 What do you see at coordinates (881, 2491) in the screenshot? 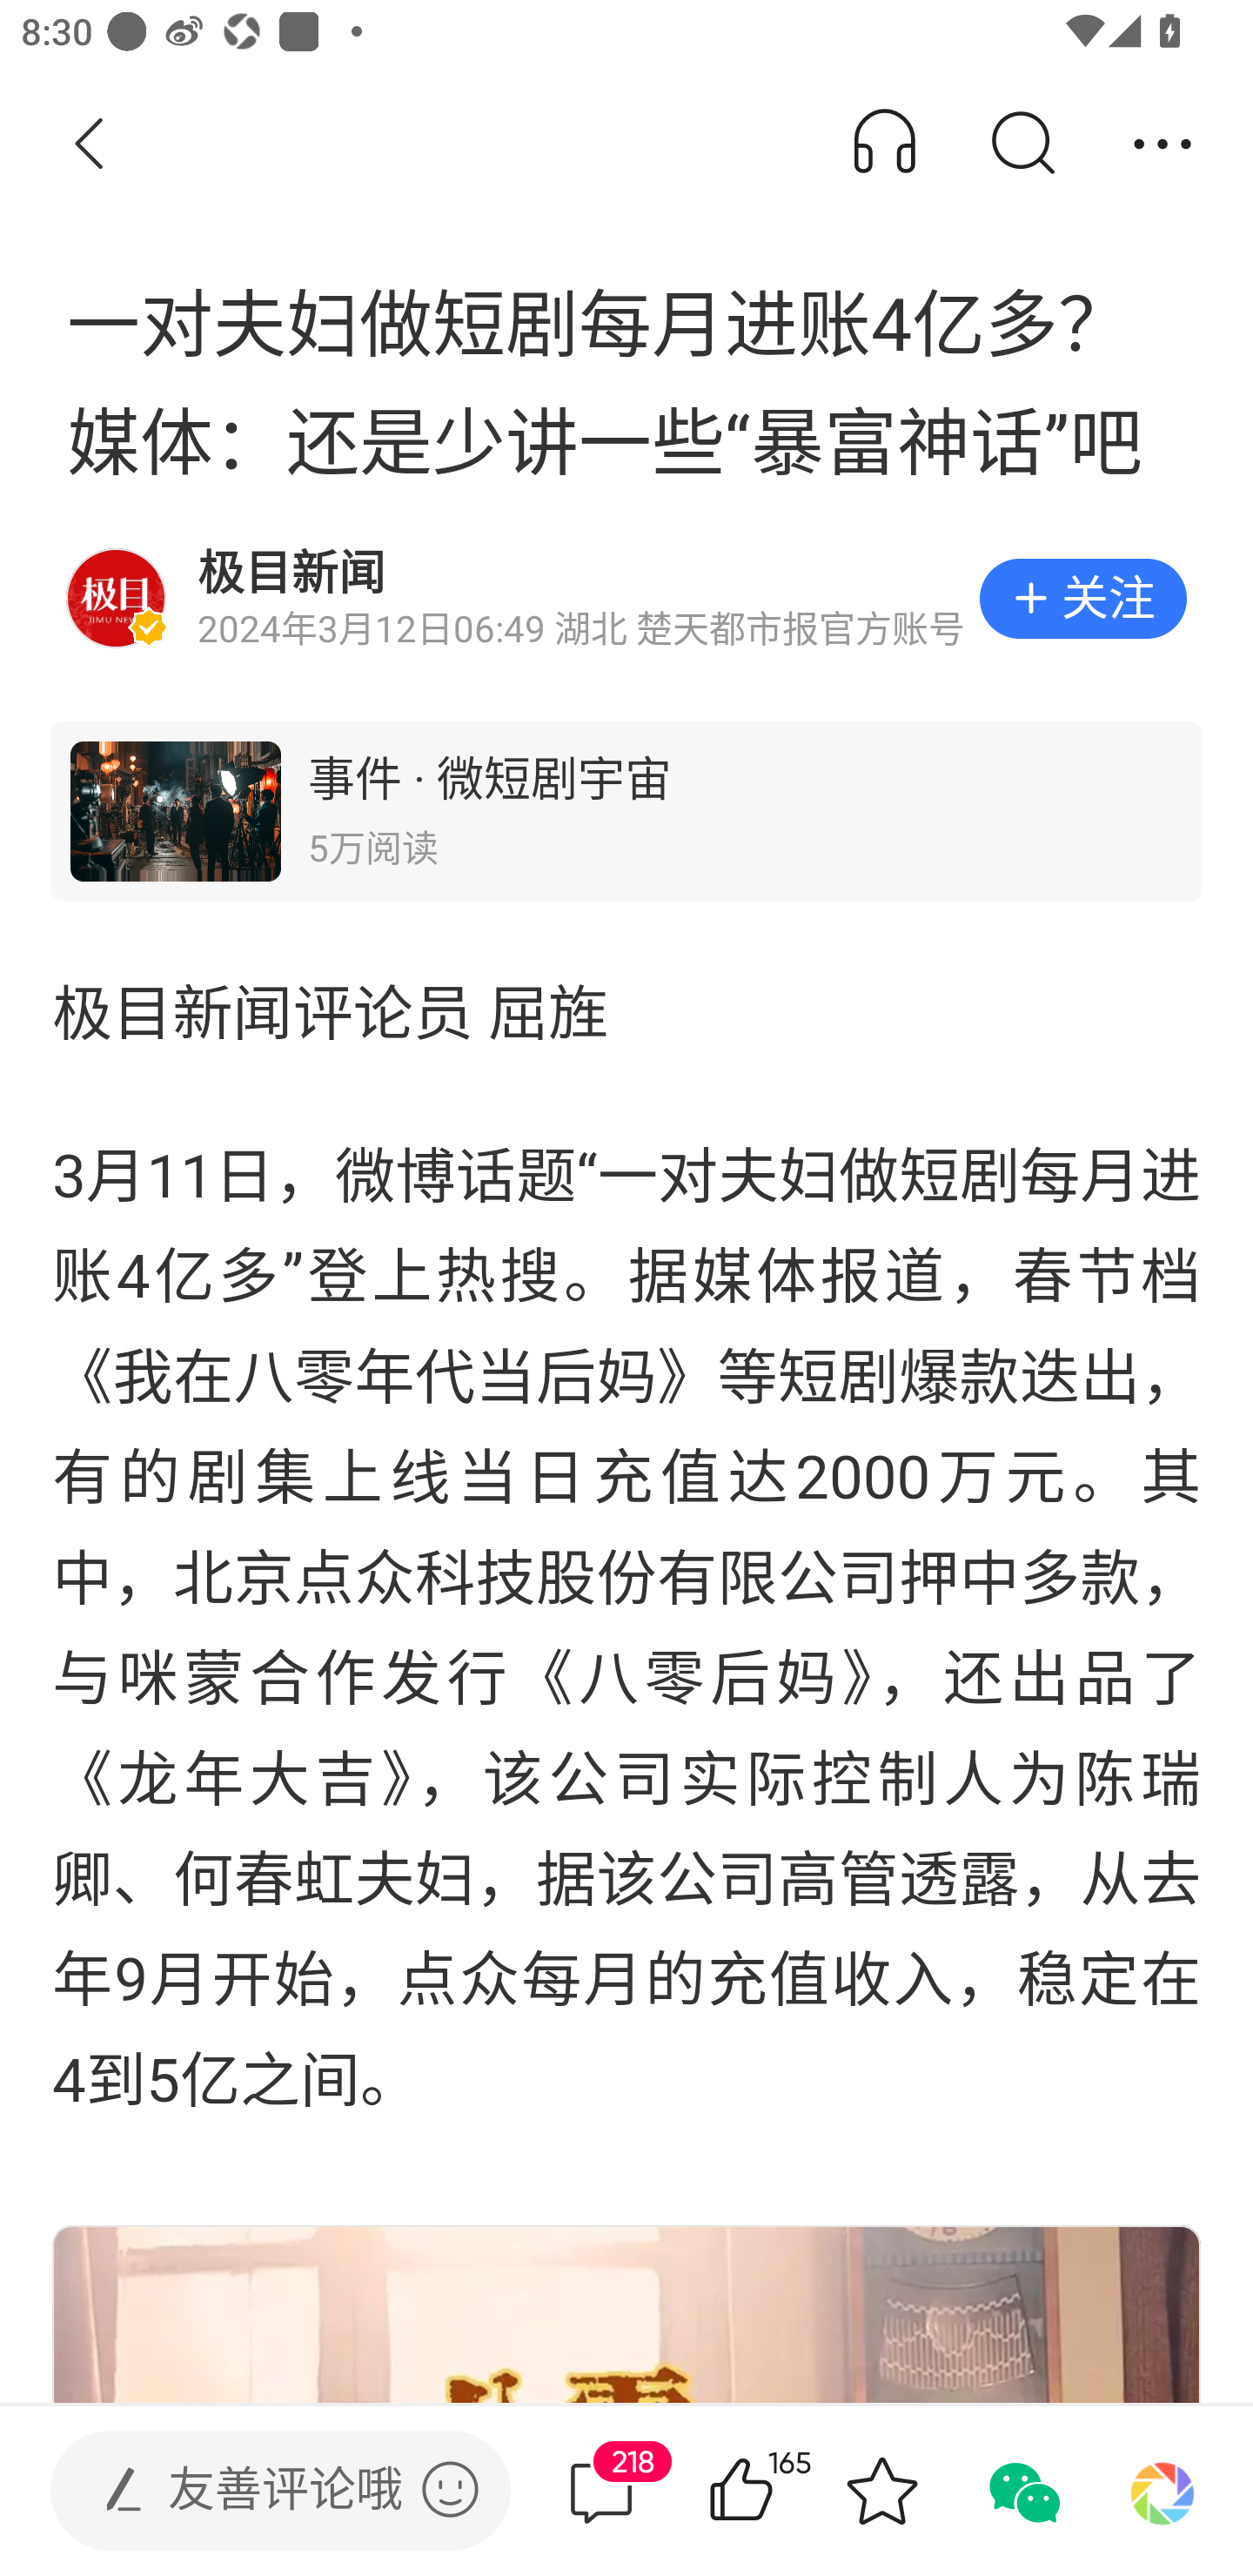
I see `收藏 ` at bounding box center [881, 2491].